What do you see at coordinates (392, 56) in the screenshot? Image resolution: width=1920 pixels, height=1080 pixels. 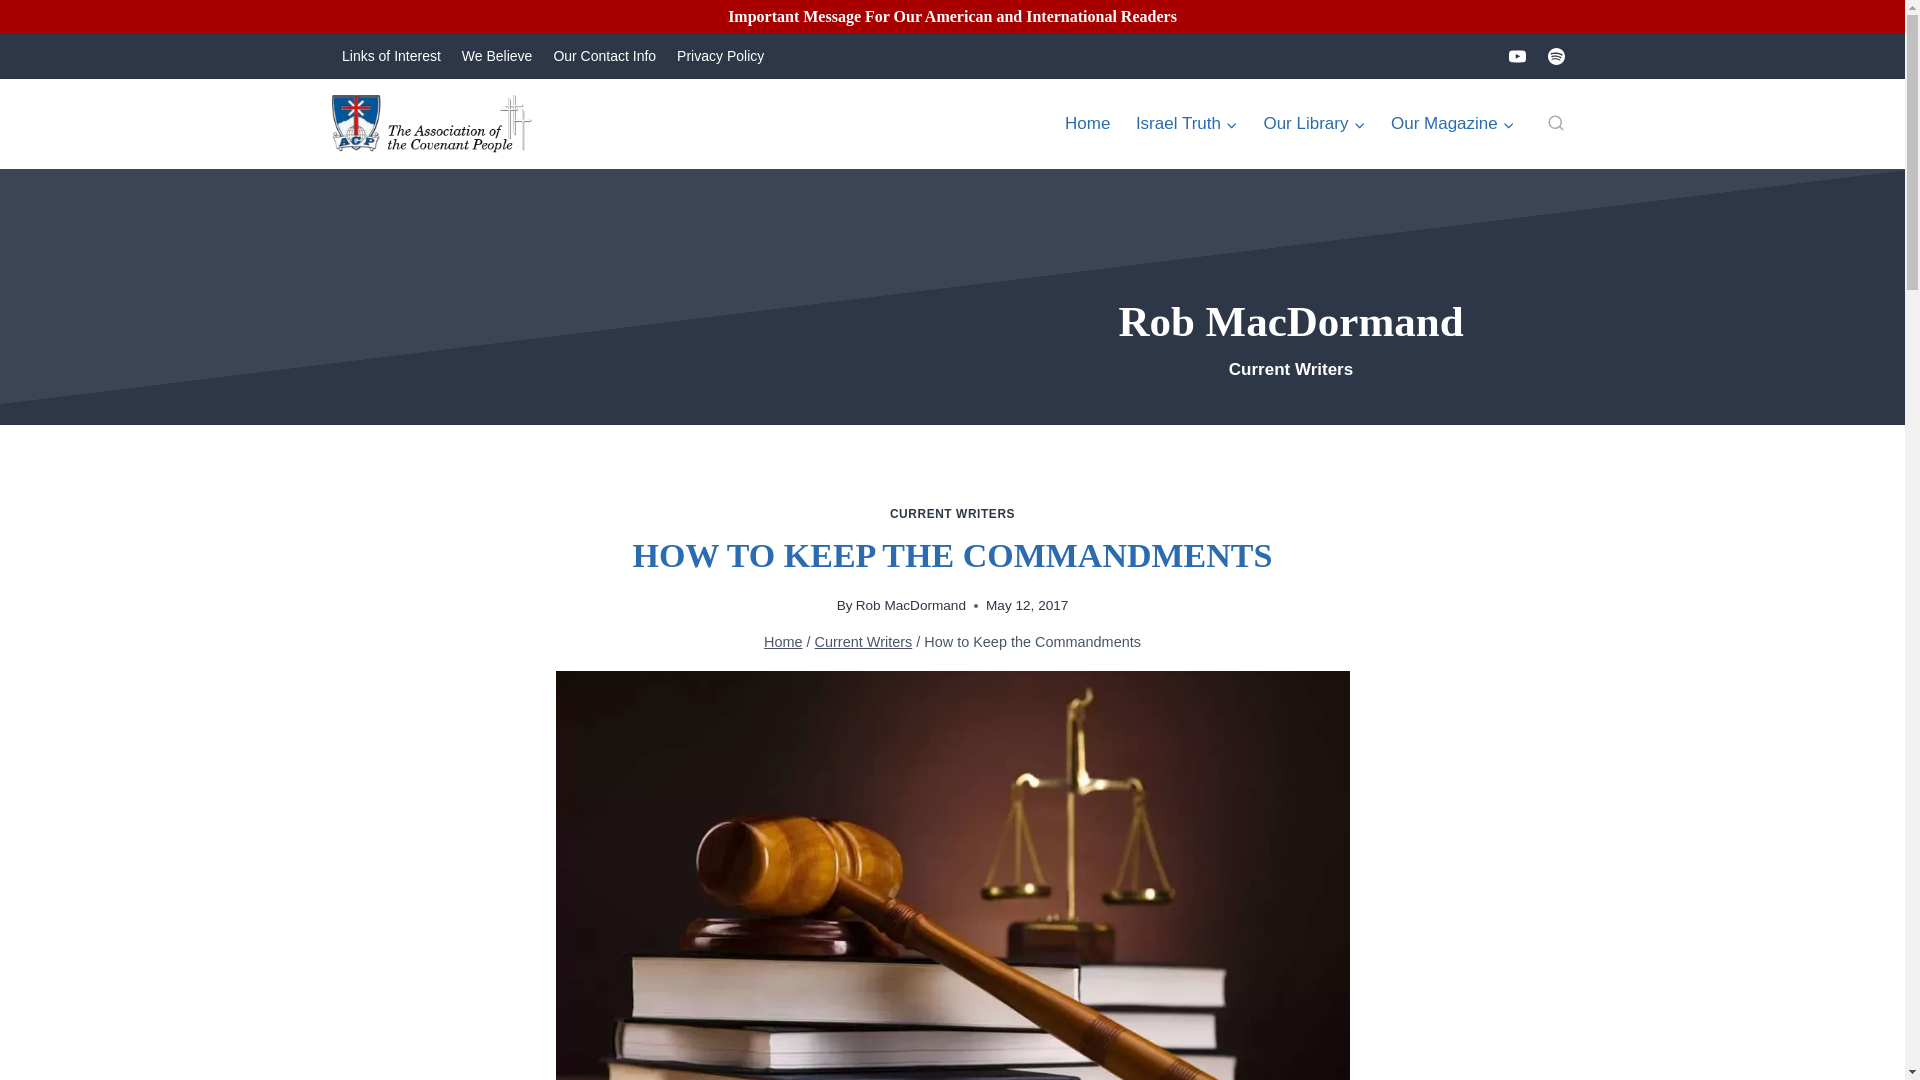 I see `Links of Interest` at bounding box center [392, 56].